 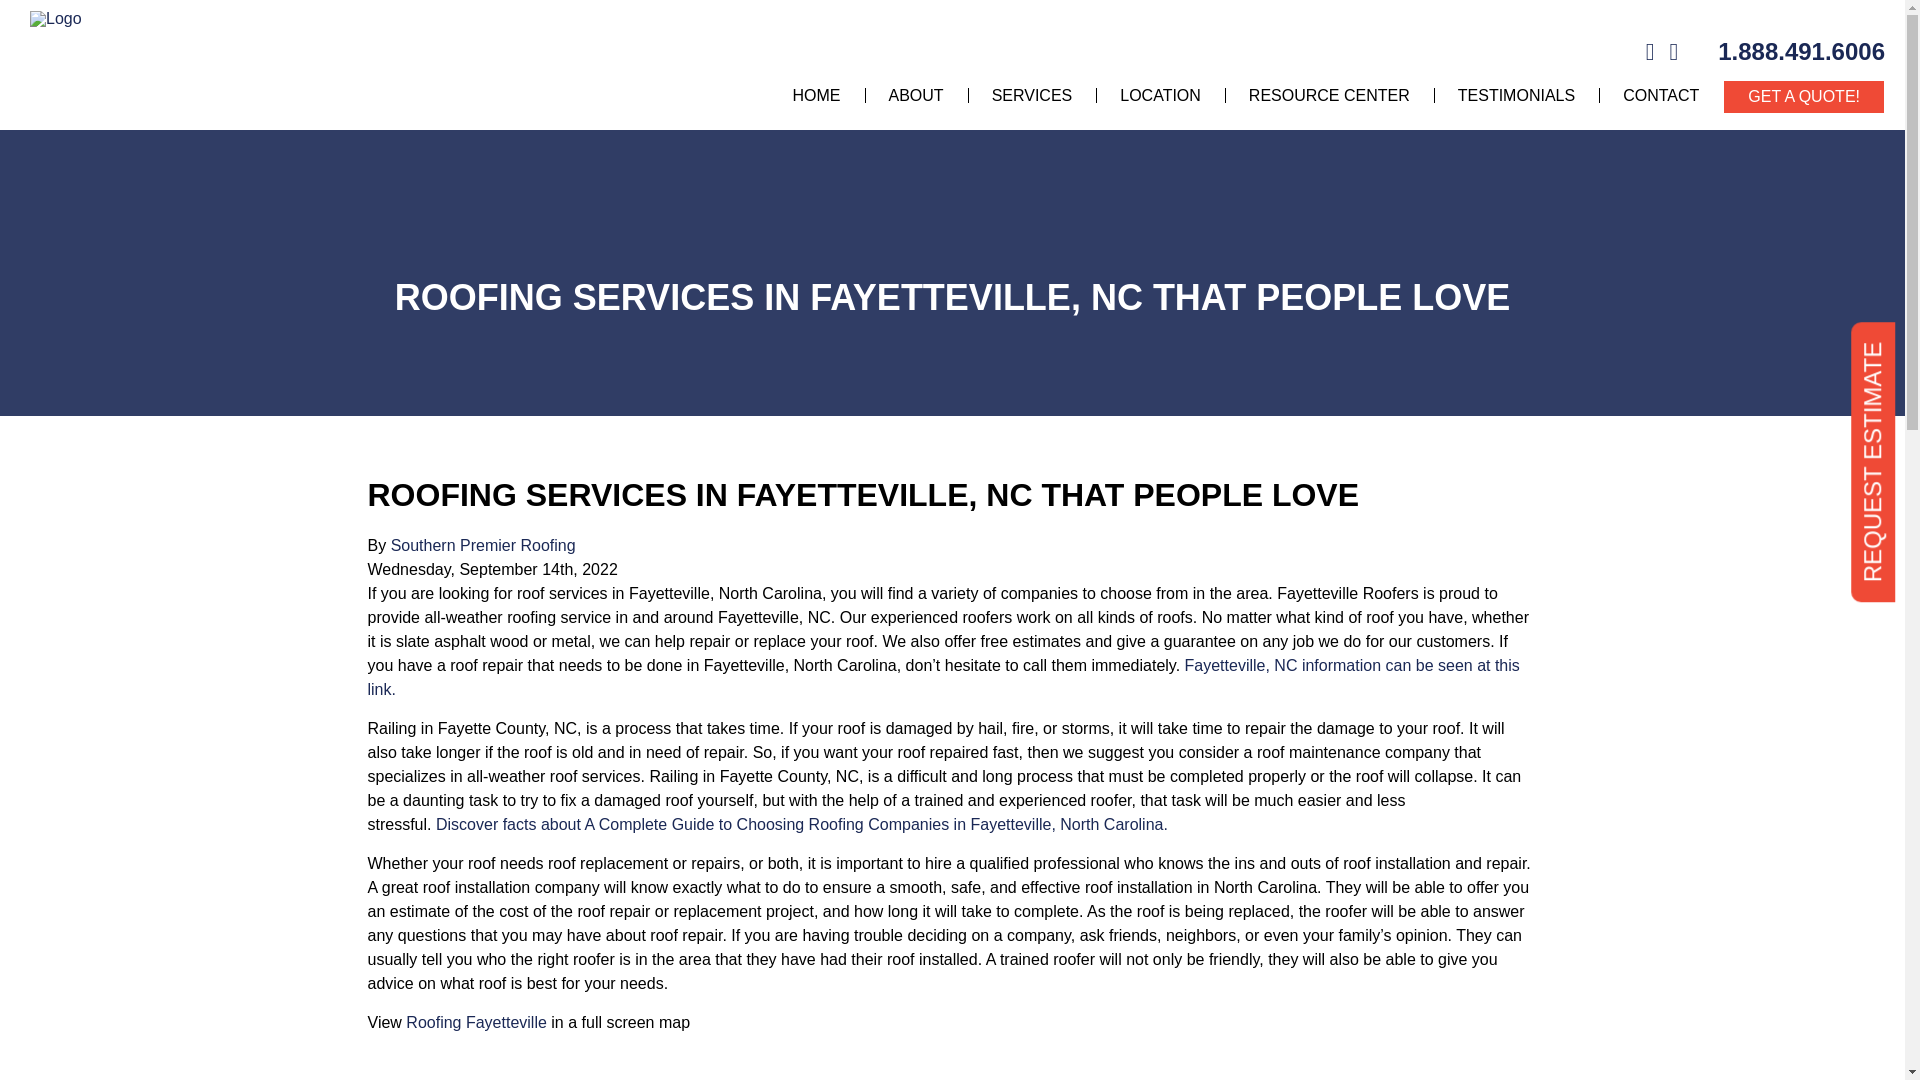 I want to click on Southern Premier Roofing, so click(x=484, y=545).